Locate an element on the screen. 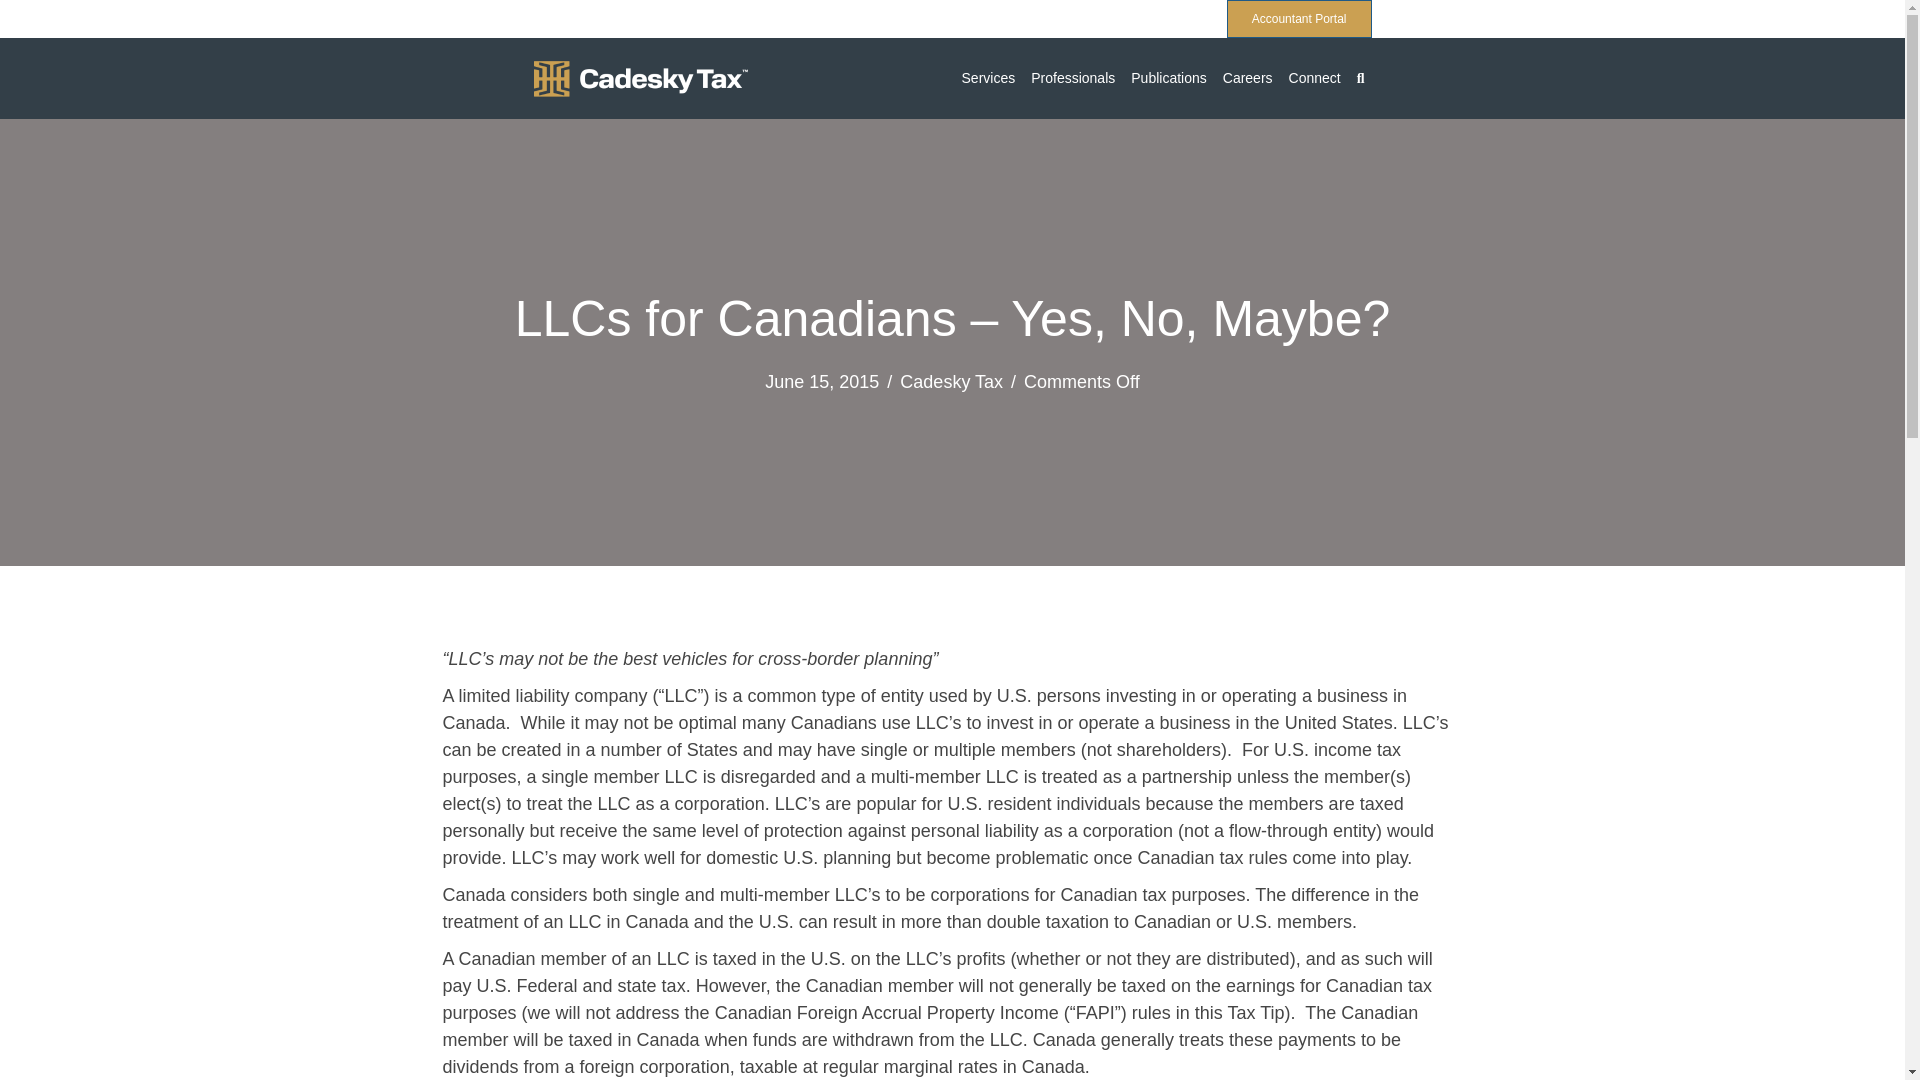 The height and width of the screenshot is (1080, 1920). Publications is located at coordinates (1168, 78).